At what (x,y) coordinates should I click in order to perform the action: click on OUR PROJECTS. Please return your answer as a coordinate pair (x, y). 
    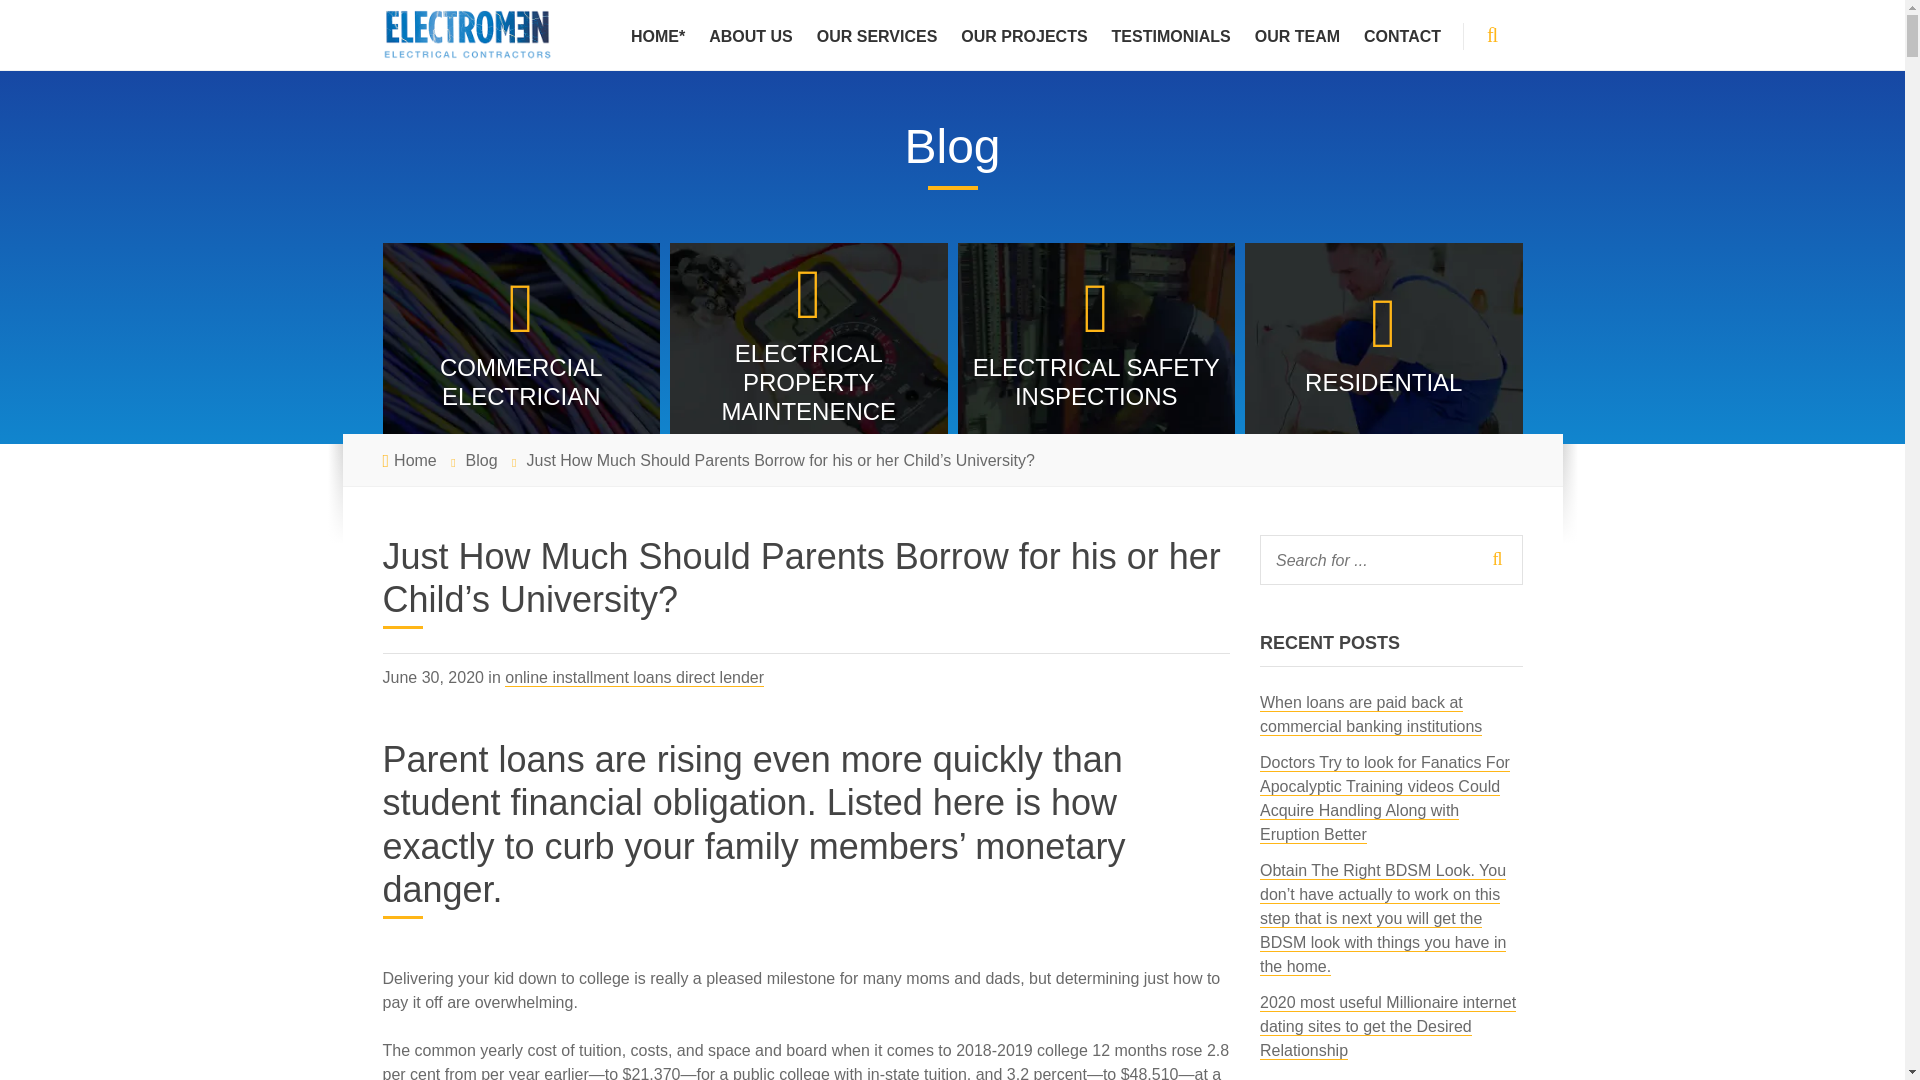
    Looking at the image, I should click on (1023, 36).